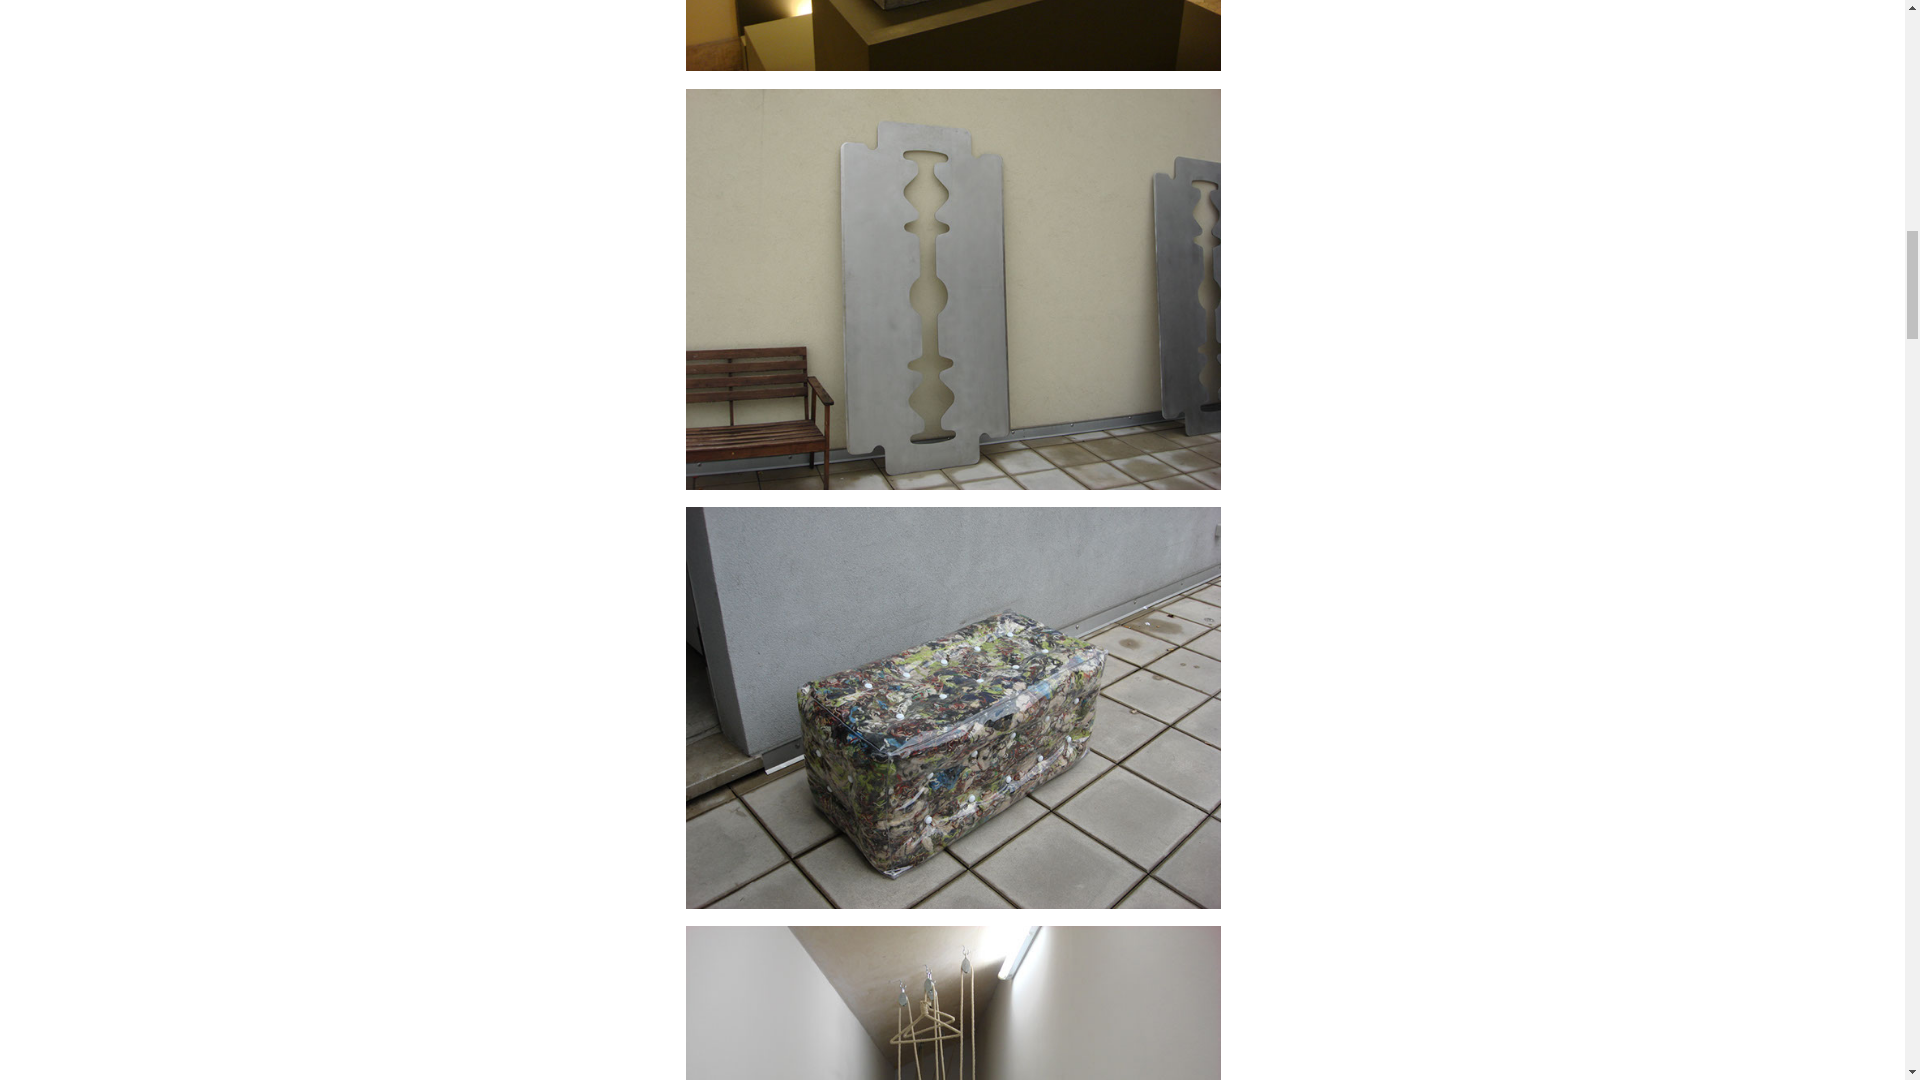 The height and width of the screenshot is (1080, 1920). I want to click on G2Art inspiration image 5, so click(953, 289).